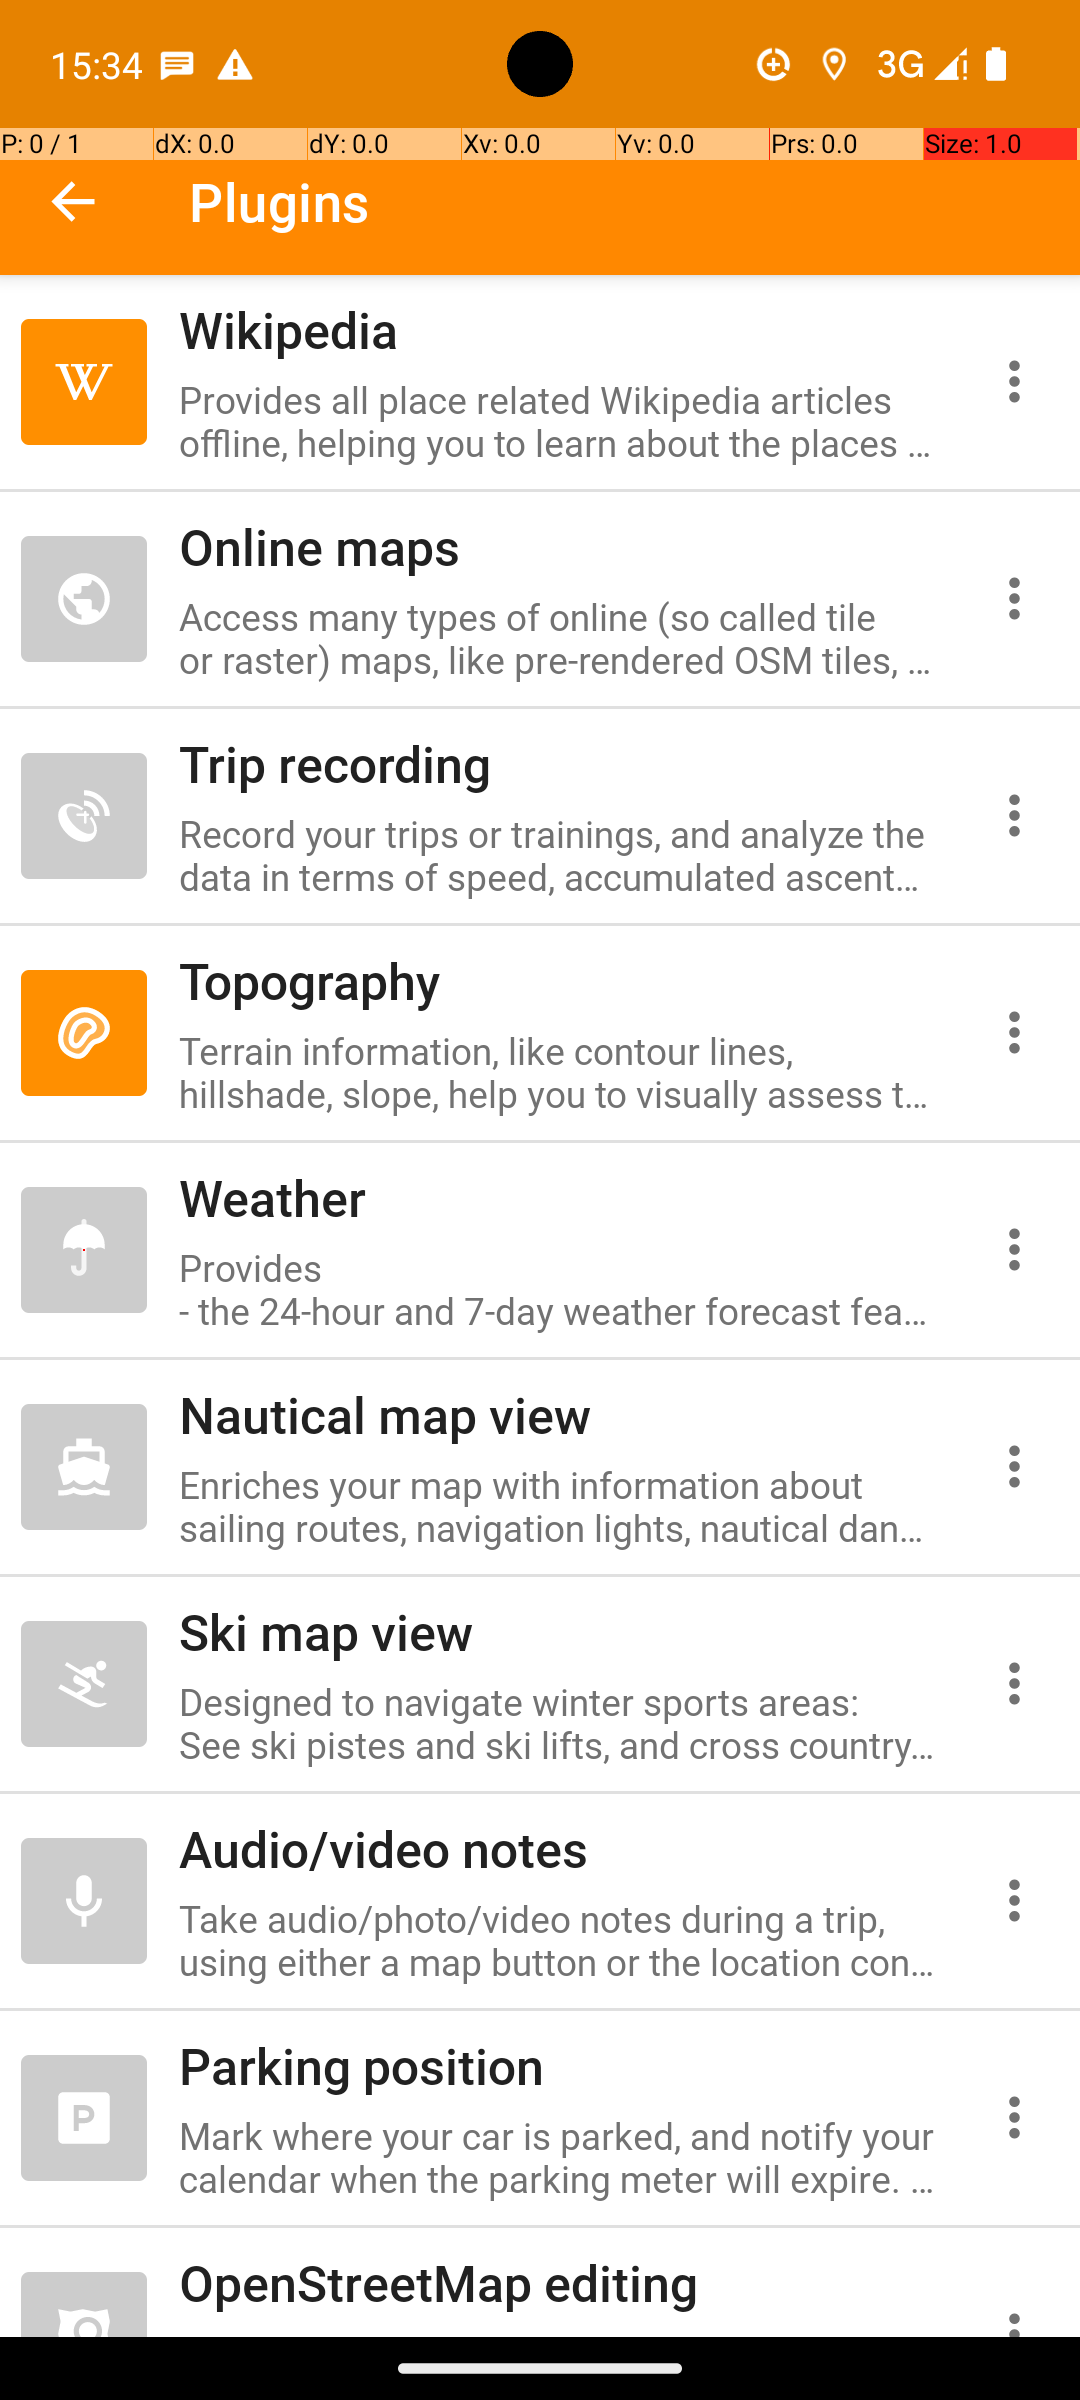 This screenshot has height=2400, width=1080. Describe the element at coordinates (558, 1198) in the screenshot. I see `Weather` at that location.